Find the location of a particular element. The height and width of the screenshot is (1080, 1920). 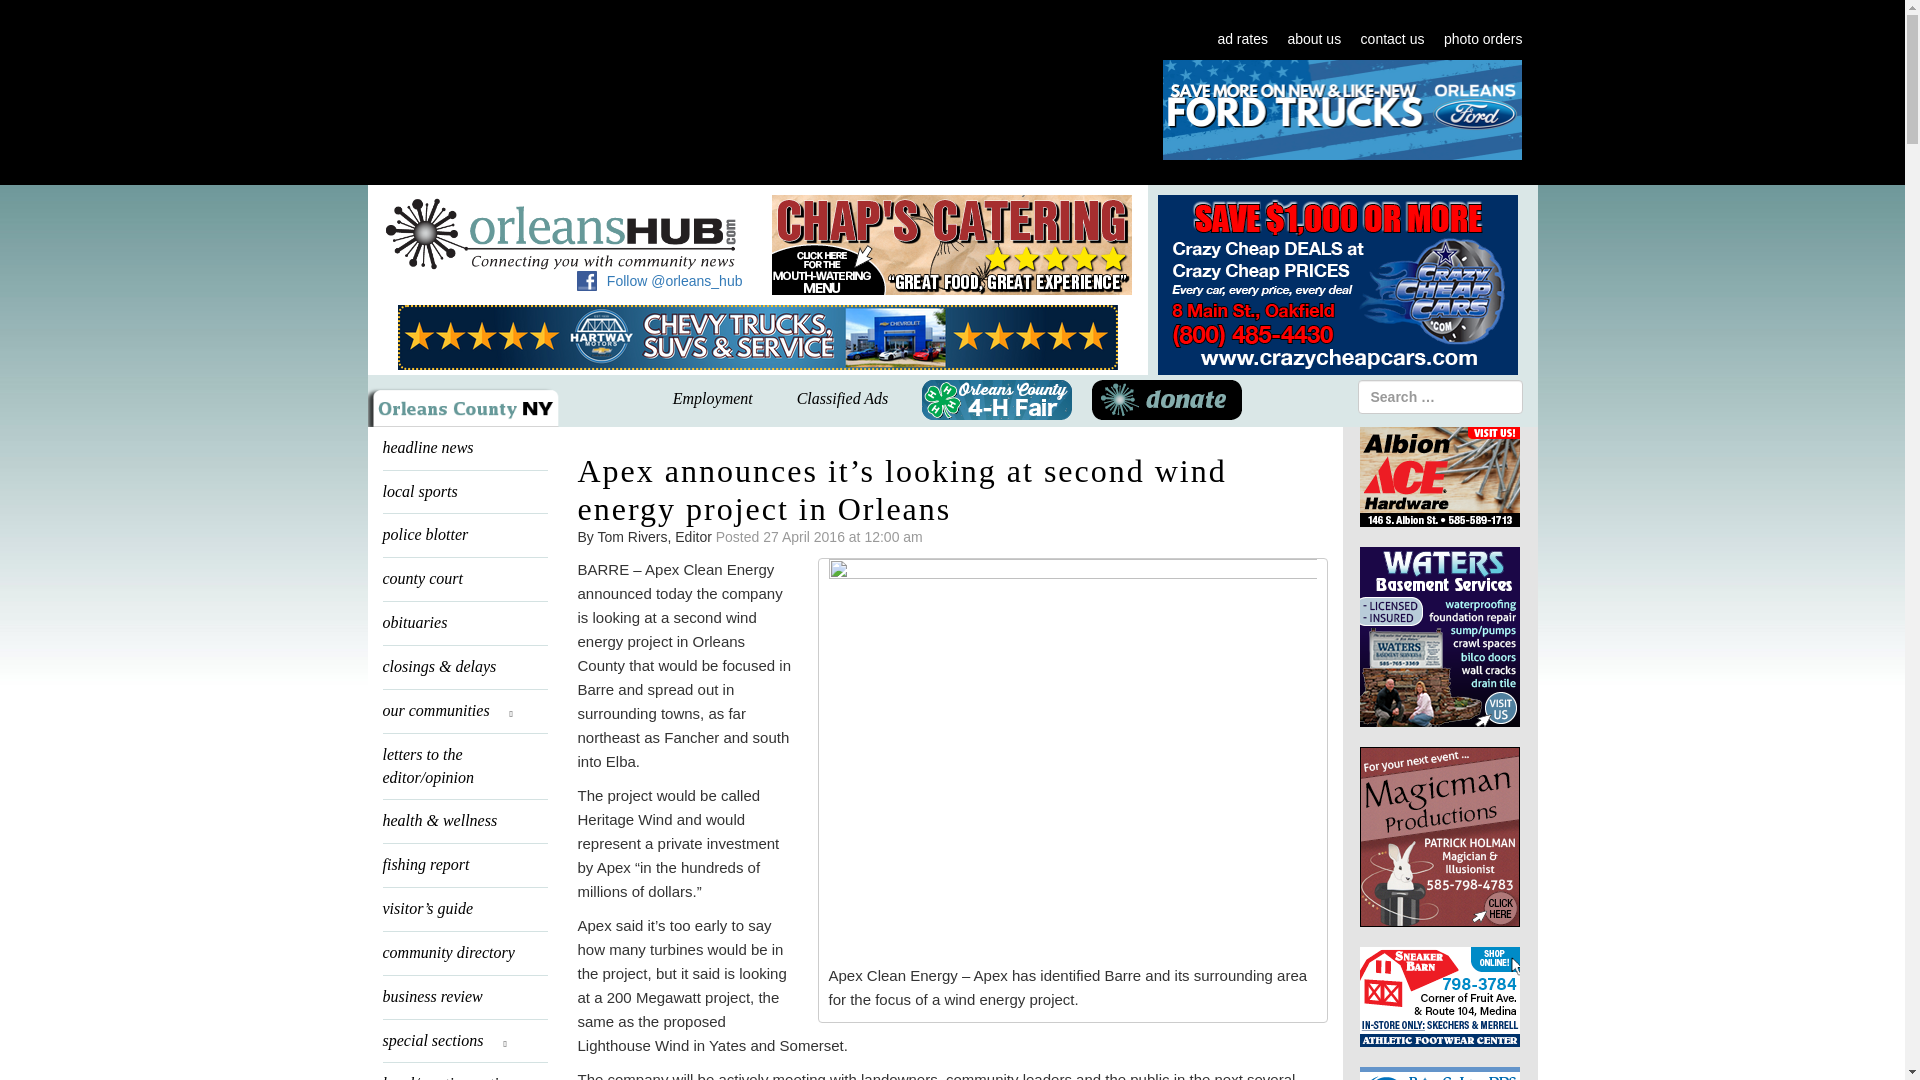

Employment is located at coordinates (712, 400).